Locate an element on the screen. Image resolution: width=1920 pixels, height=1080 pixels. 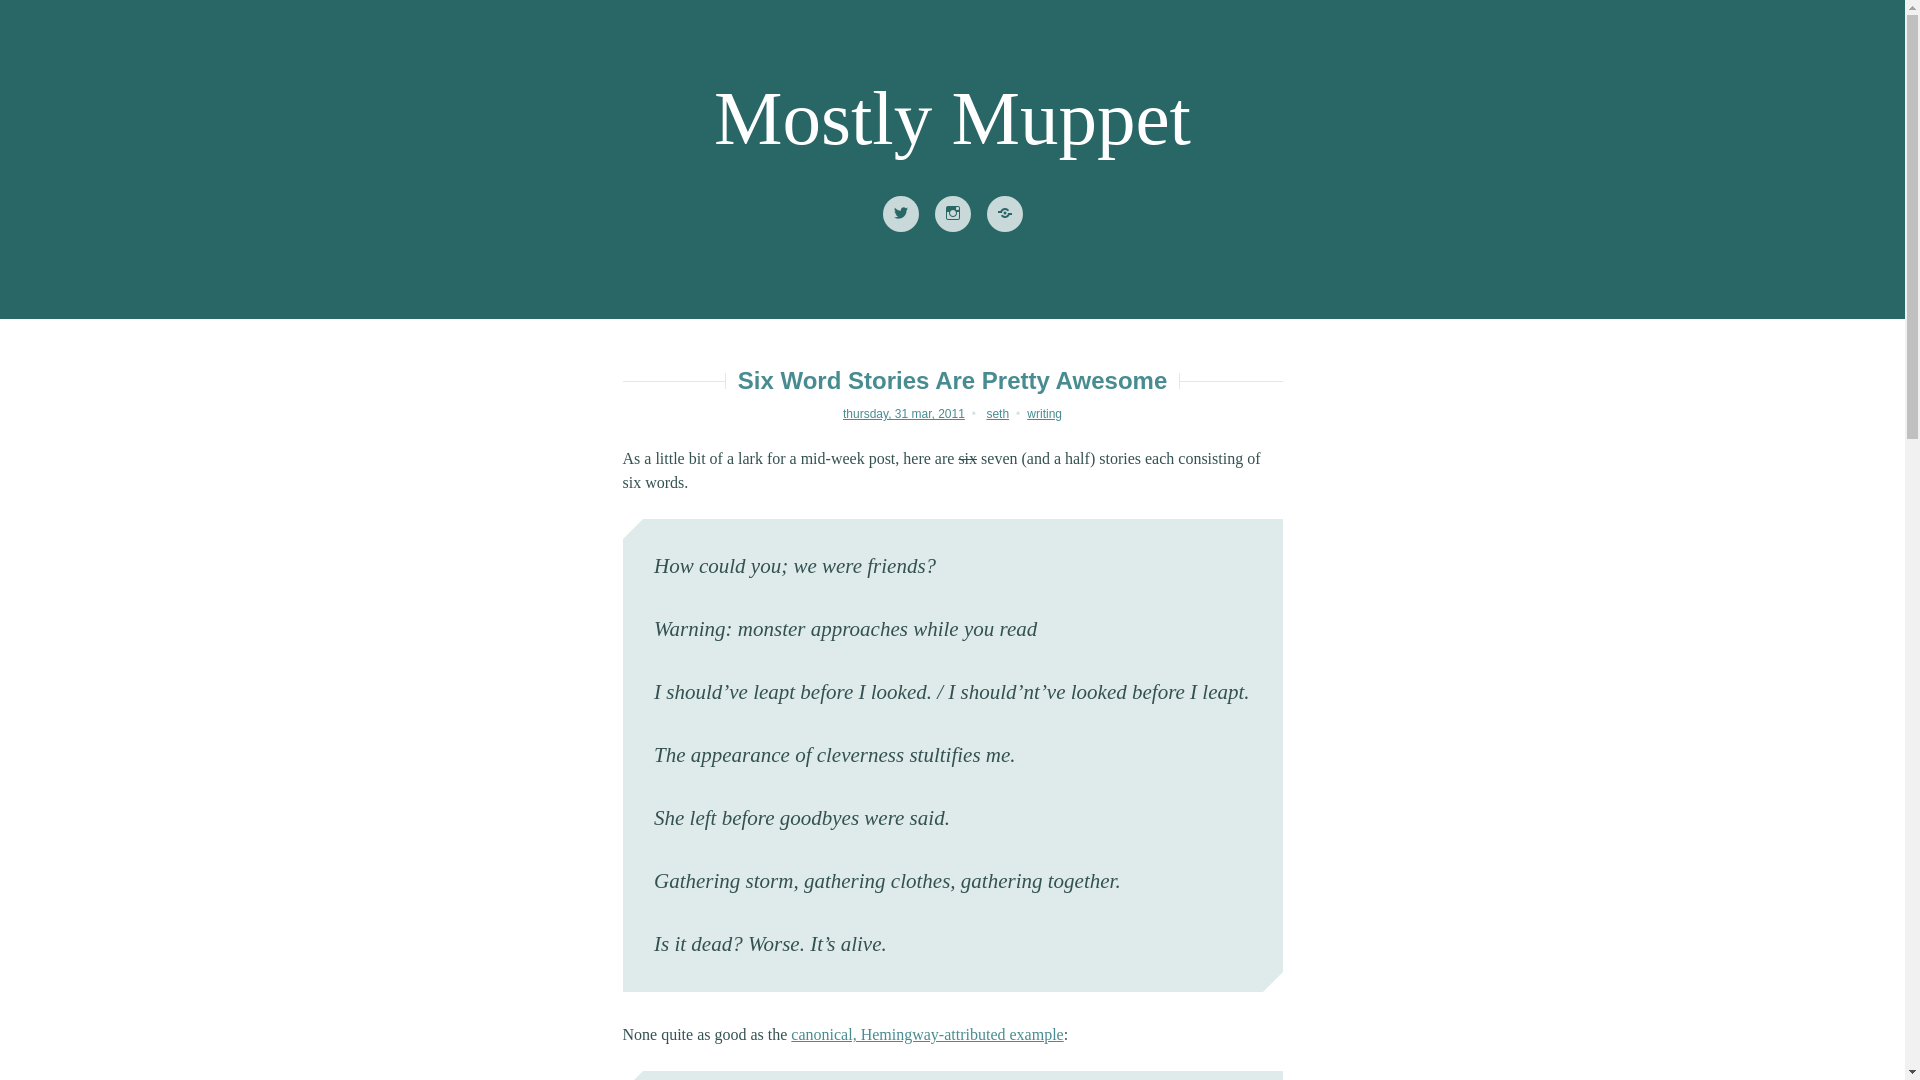
Instagram is located at coordinates (951, 214).